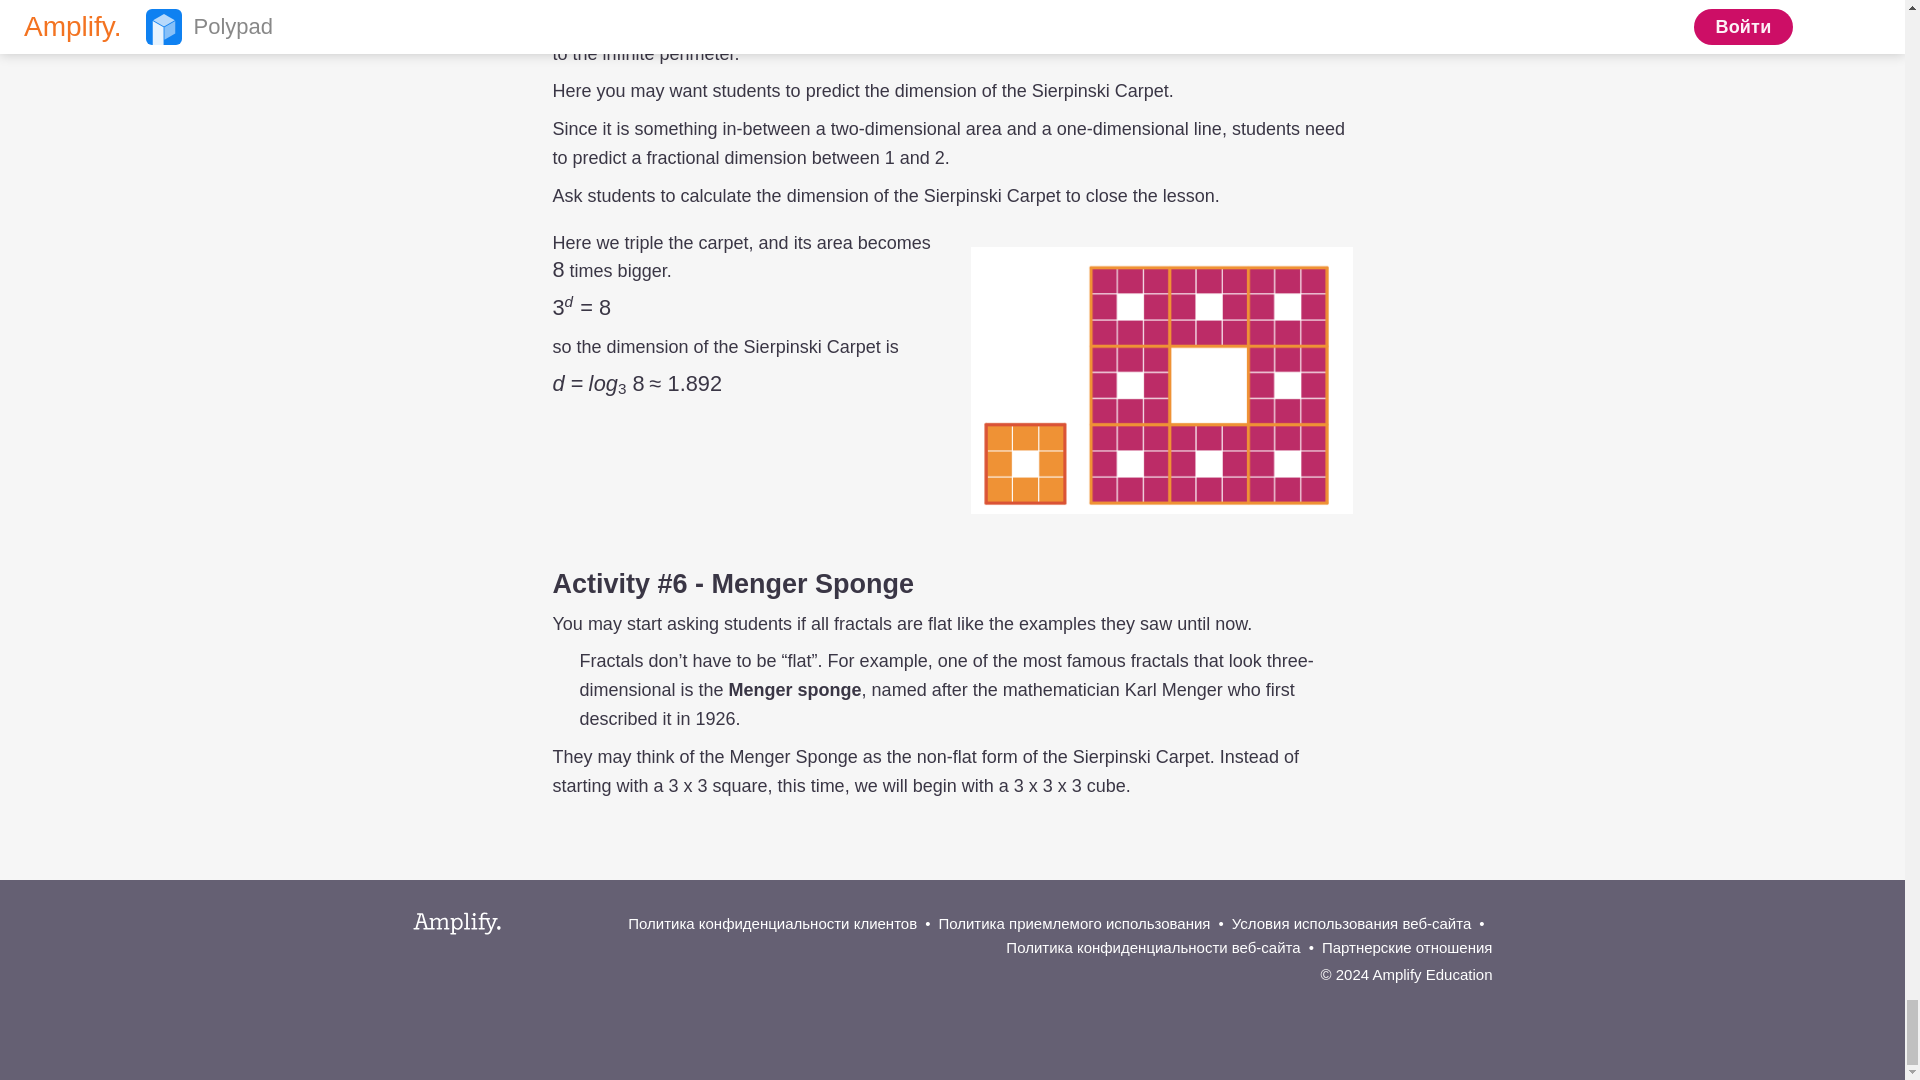 This screenshot has height=1080, width=1920. What do you see at coordinates (456, 922) in the screenshot?
I see `Amplify` at bounding box center [456, 922].